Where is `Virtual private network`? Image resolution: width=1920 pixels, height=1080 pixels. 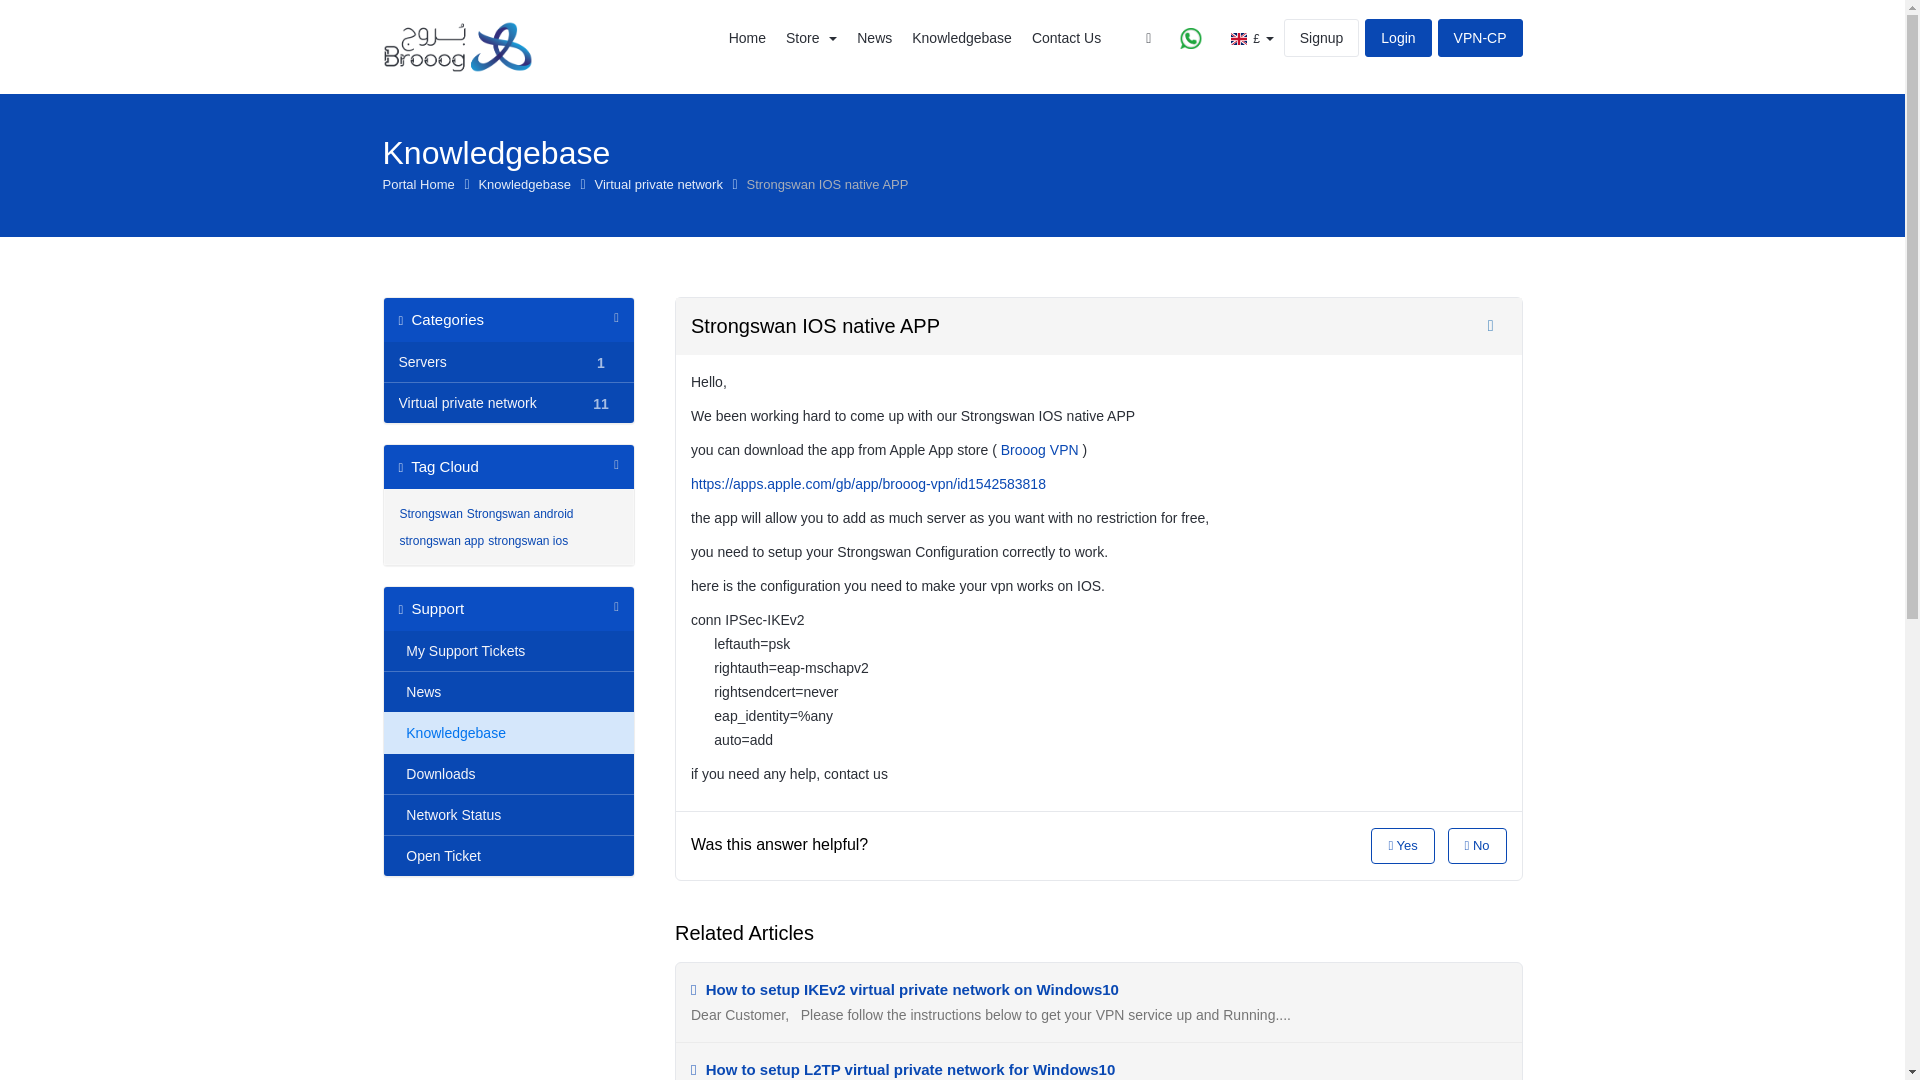 Virtual private network is located at coordinates (490, 402).